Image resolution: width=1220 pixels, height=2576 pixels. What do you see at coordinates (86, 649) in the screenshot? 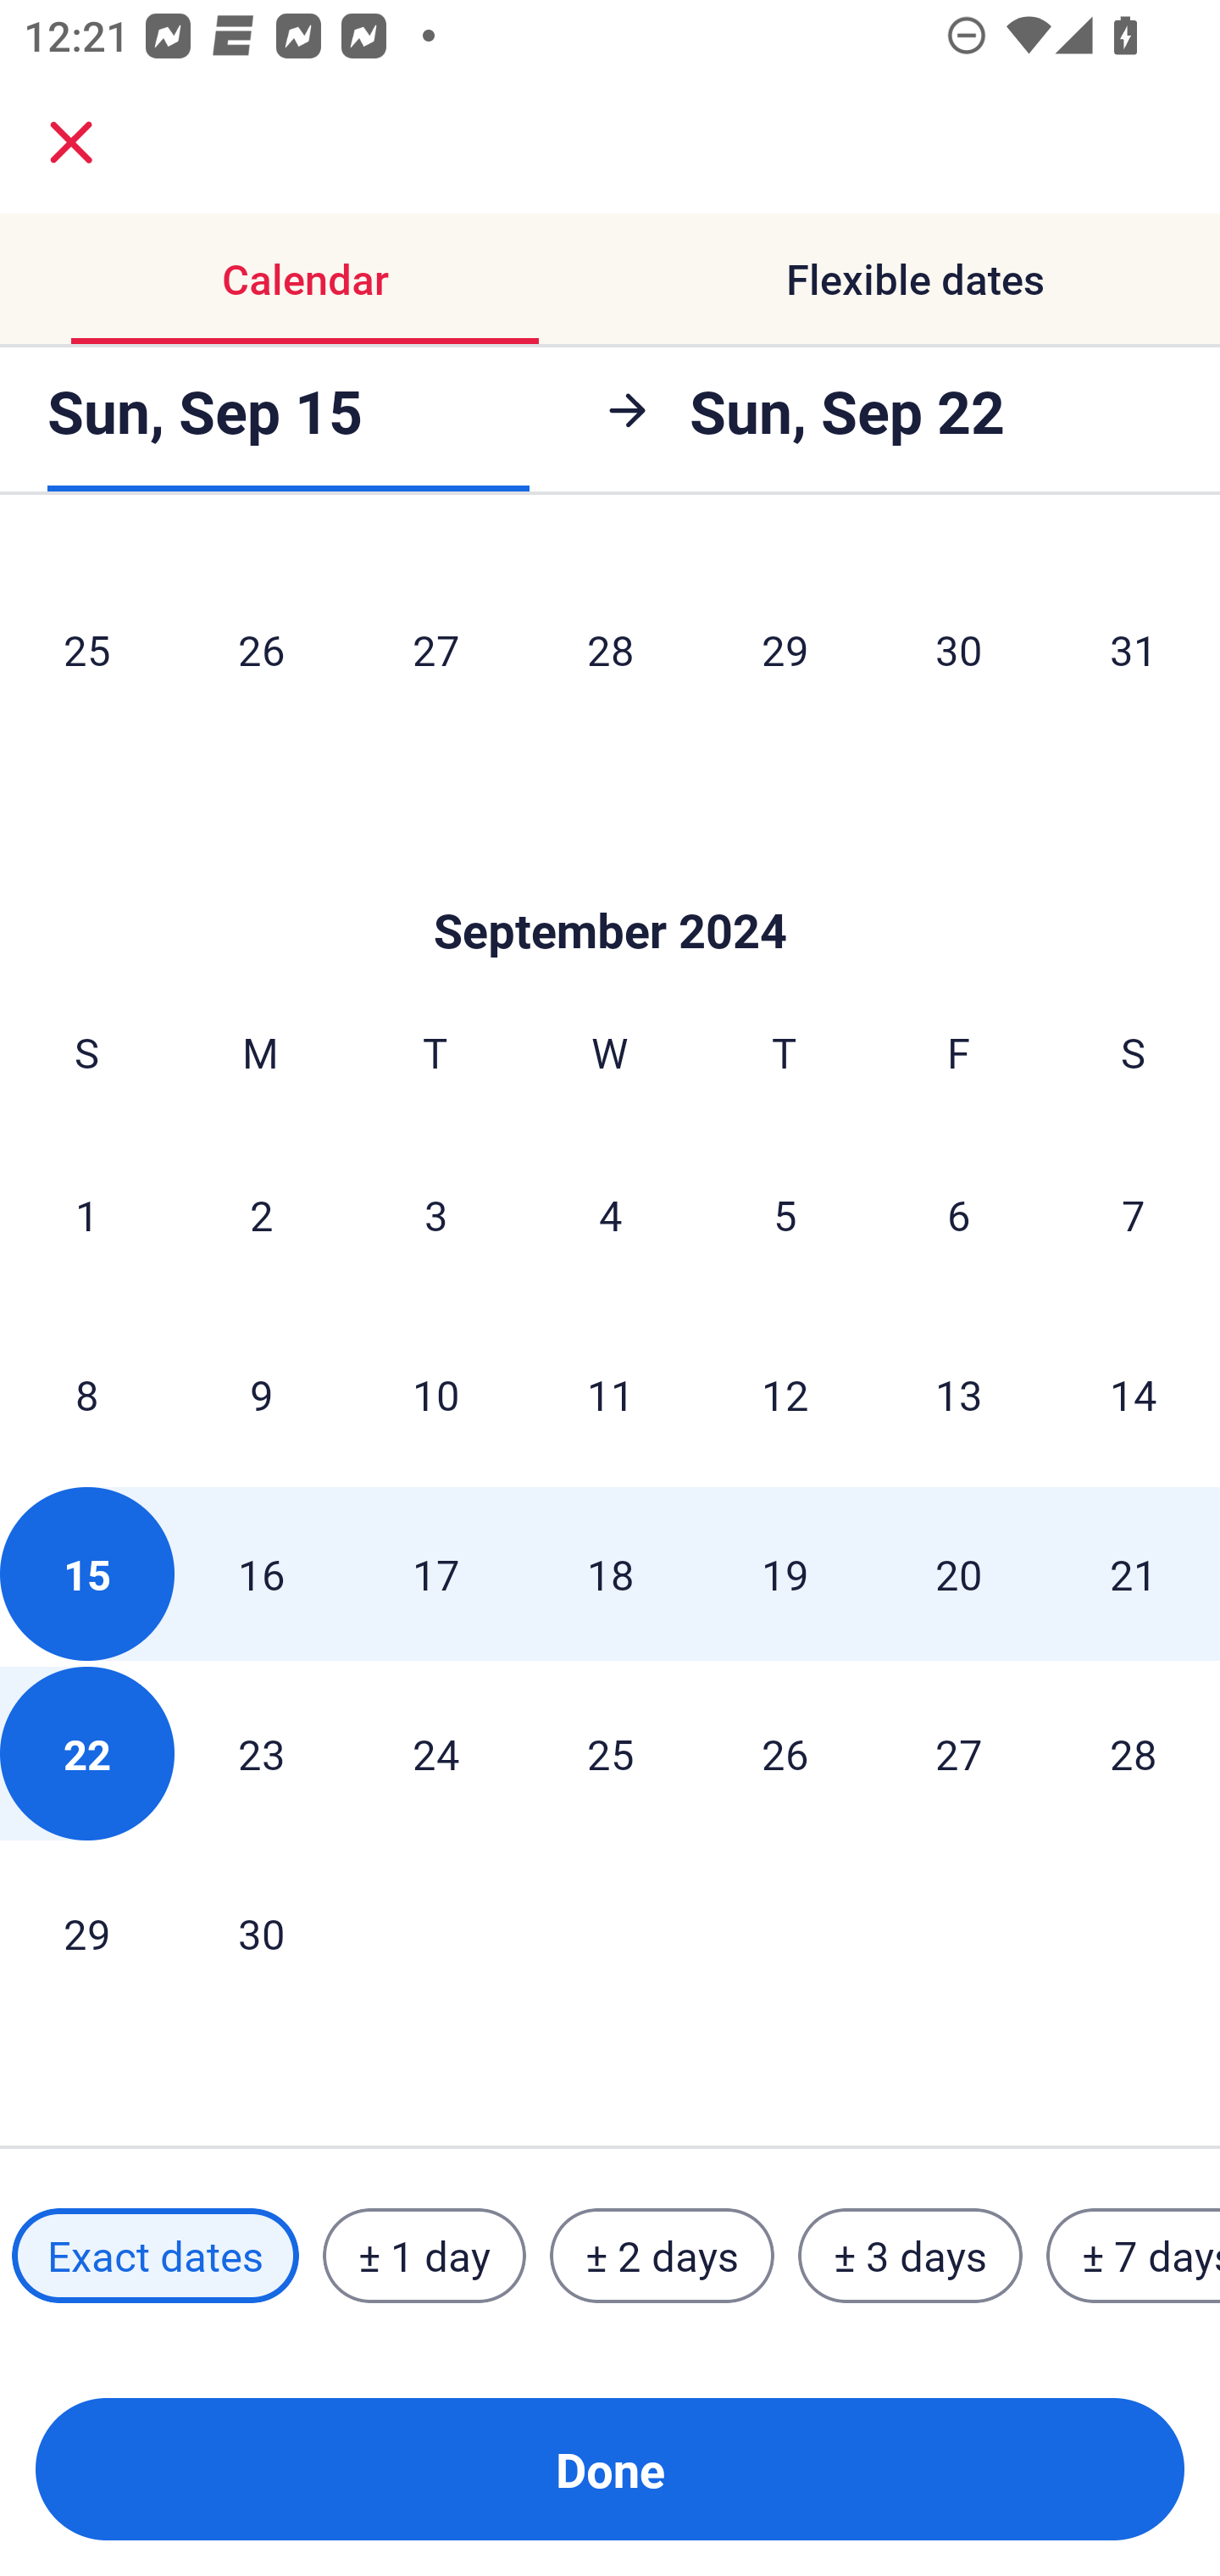
I see `25 Sunday, August 25, 2024` at bounding box center [86, 649].